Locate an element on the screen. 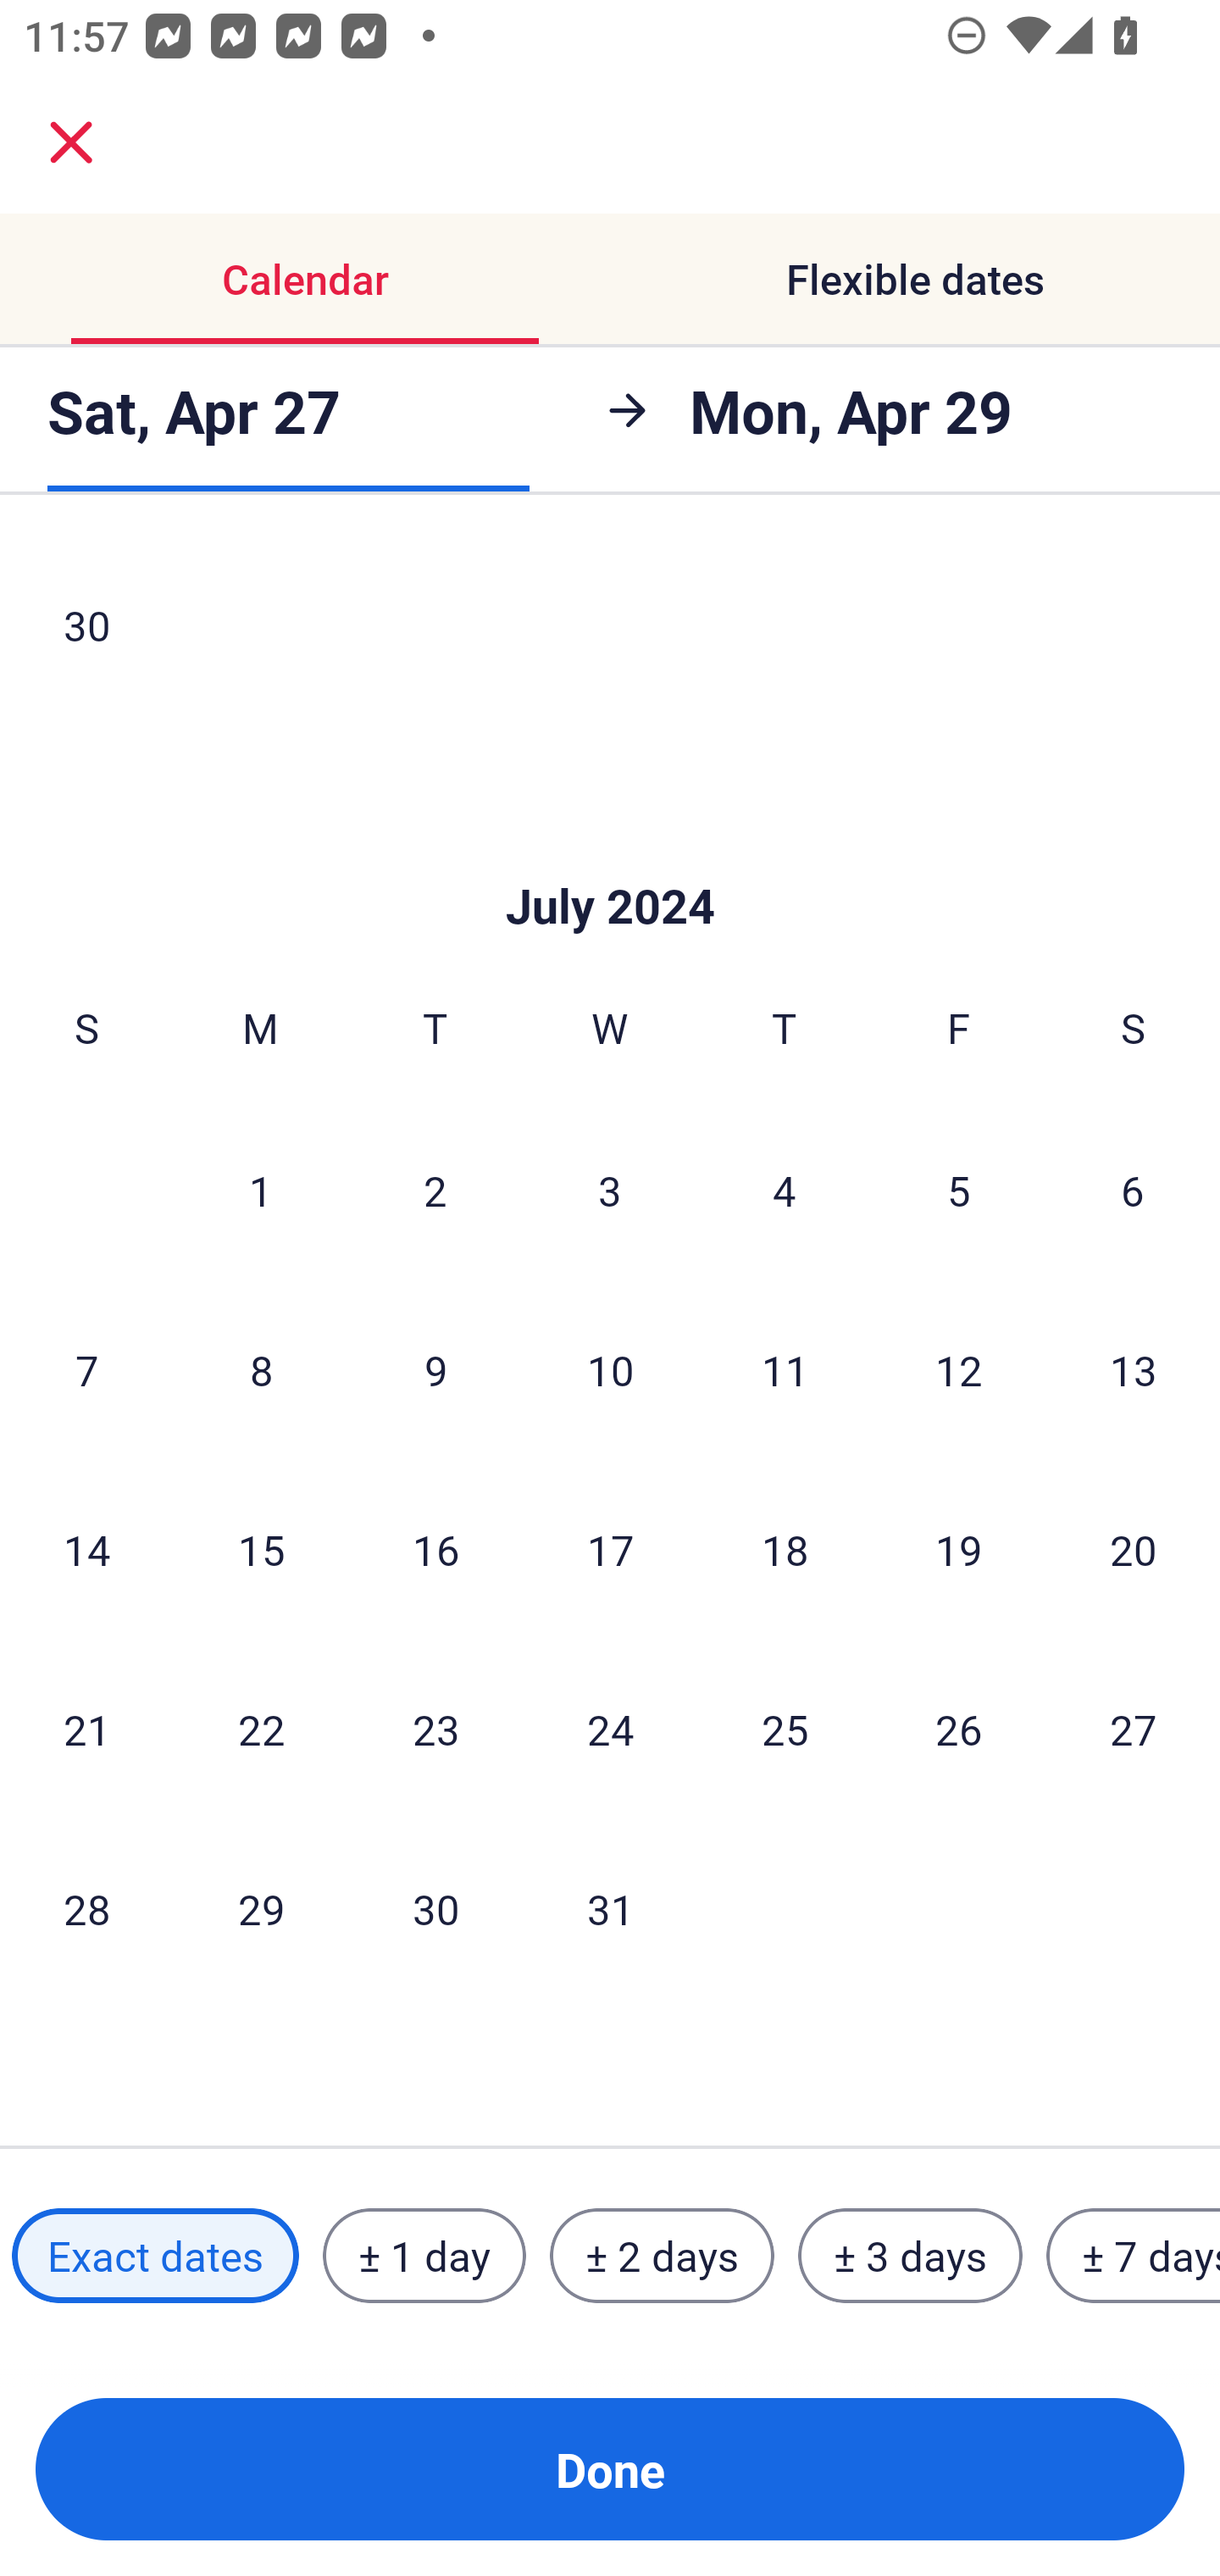  8 Monday, July 8, 2024 is located at coordinates (261, 1368).